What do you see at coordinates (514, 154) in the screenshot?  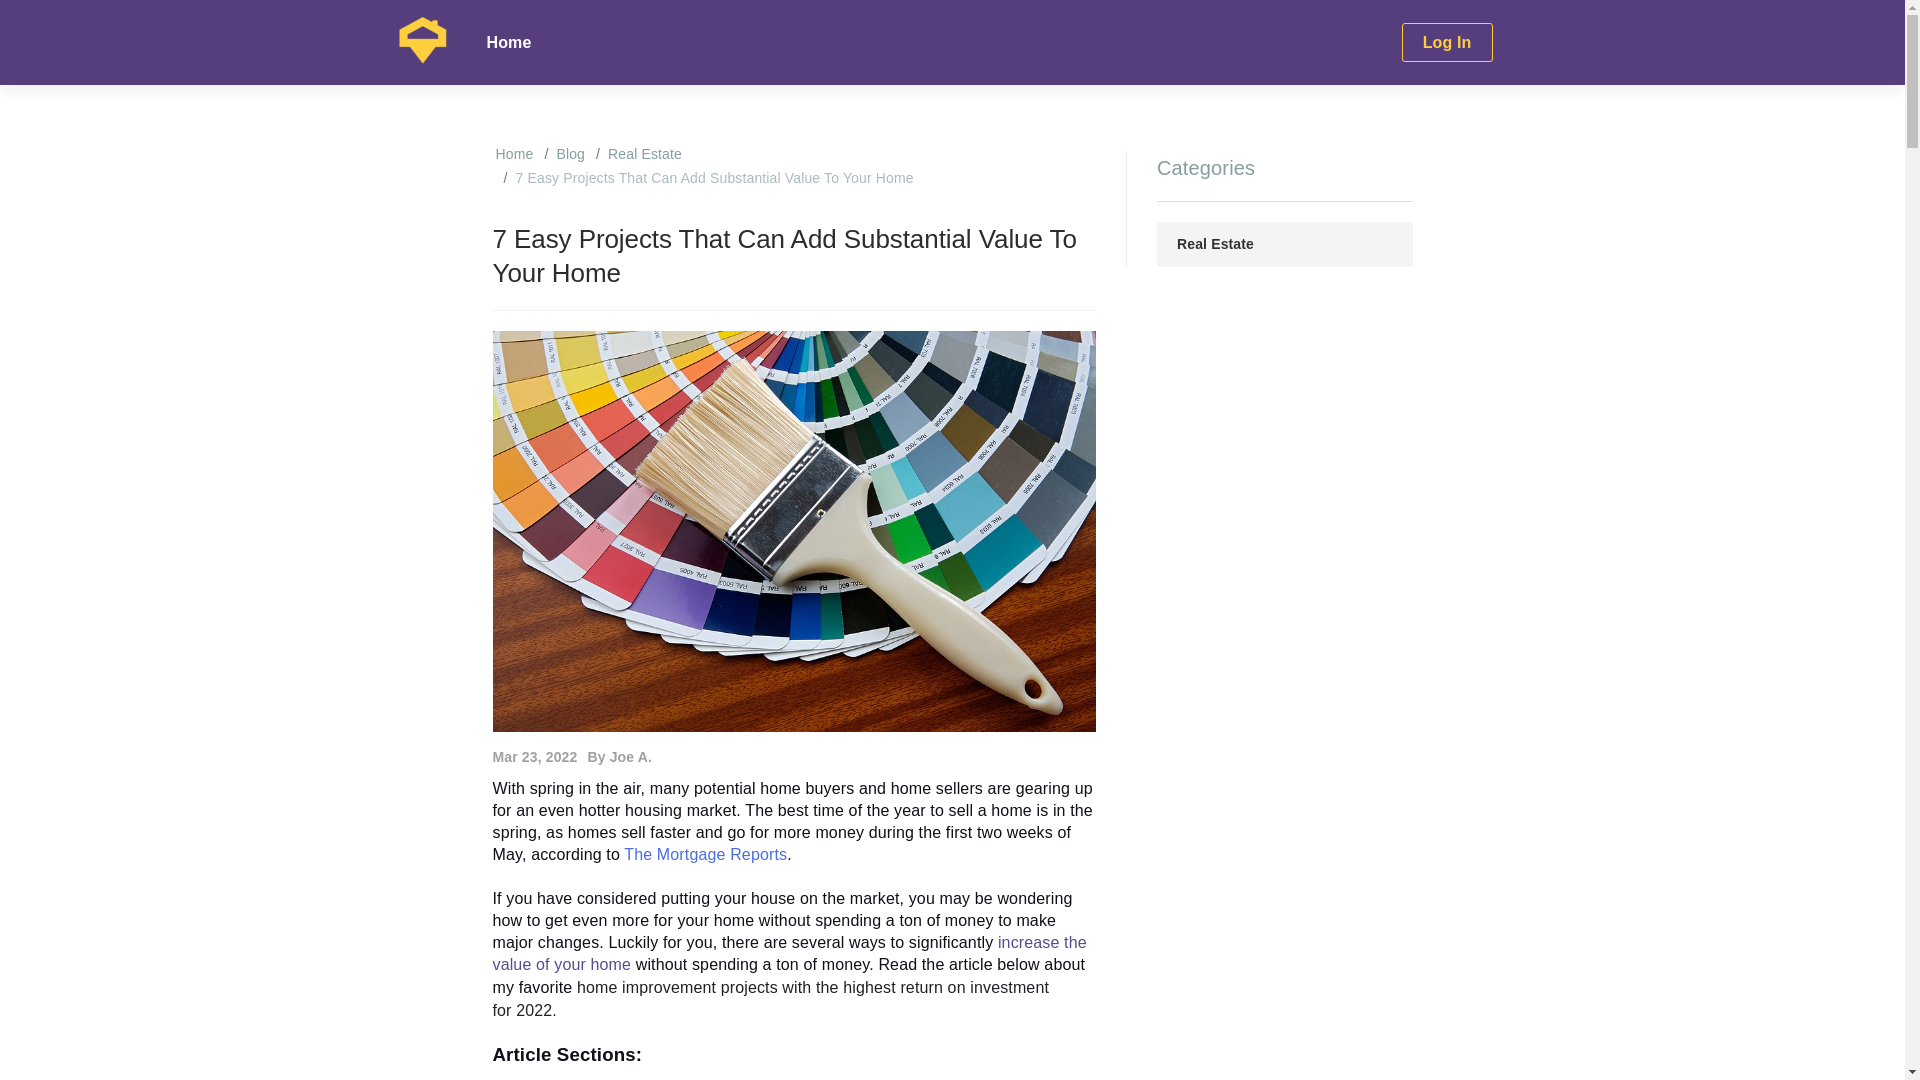 I see `Home` at bounding box center [514, 154].